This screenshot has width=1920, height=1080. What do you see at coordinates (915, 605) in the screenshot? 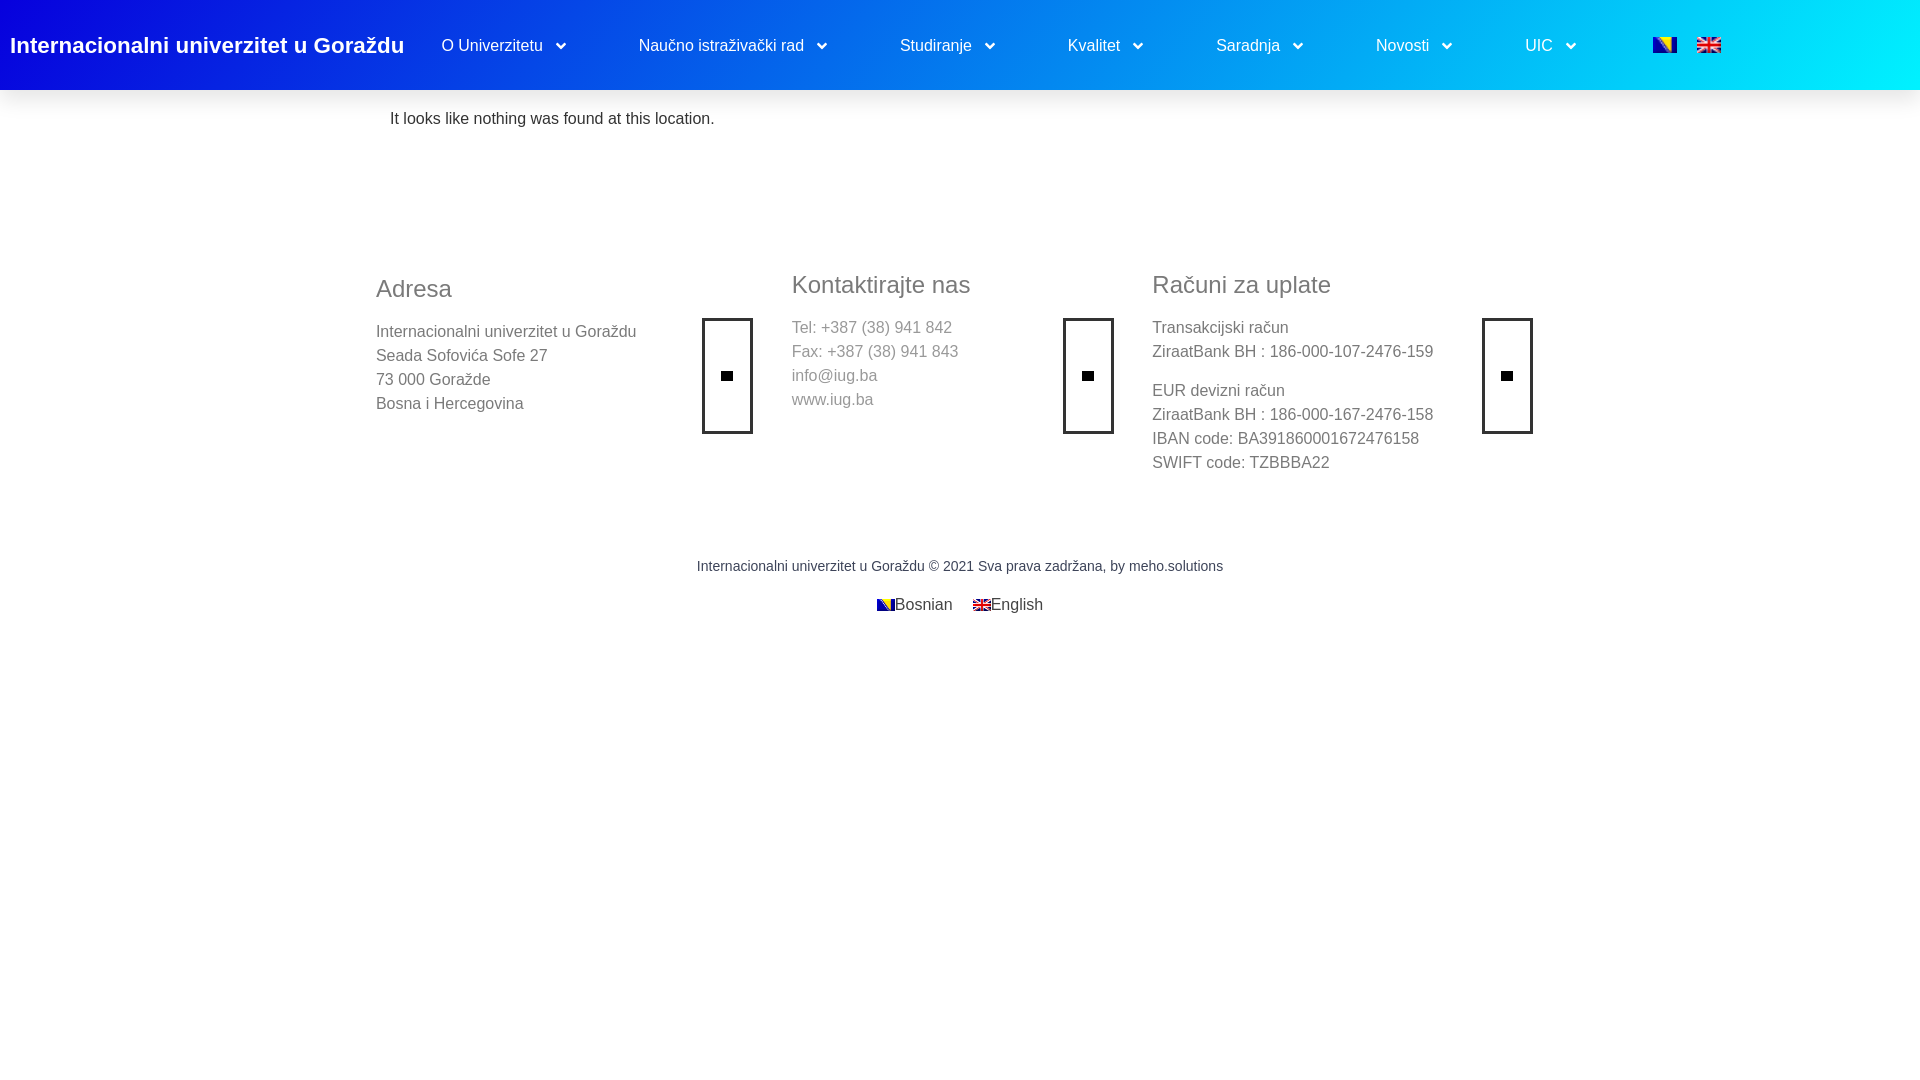
I see `Bosnian` at bounding box center [915, 605].